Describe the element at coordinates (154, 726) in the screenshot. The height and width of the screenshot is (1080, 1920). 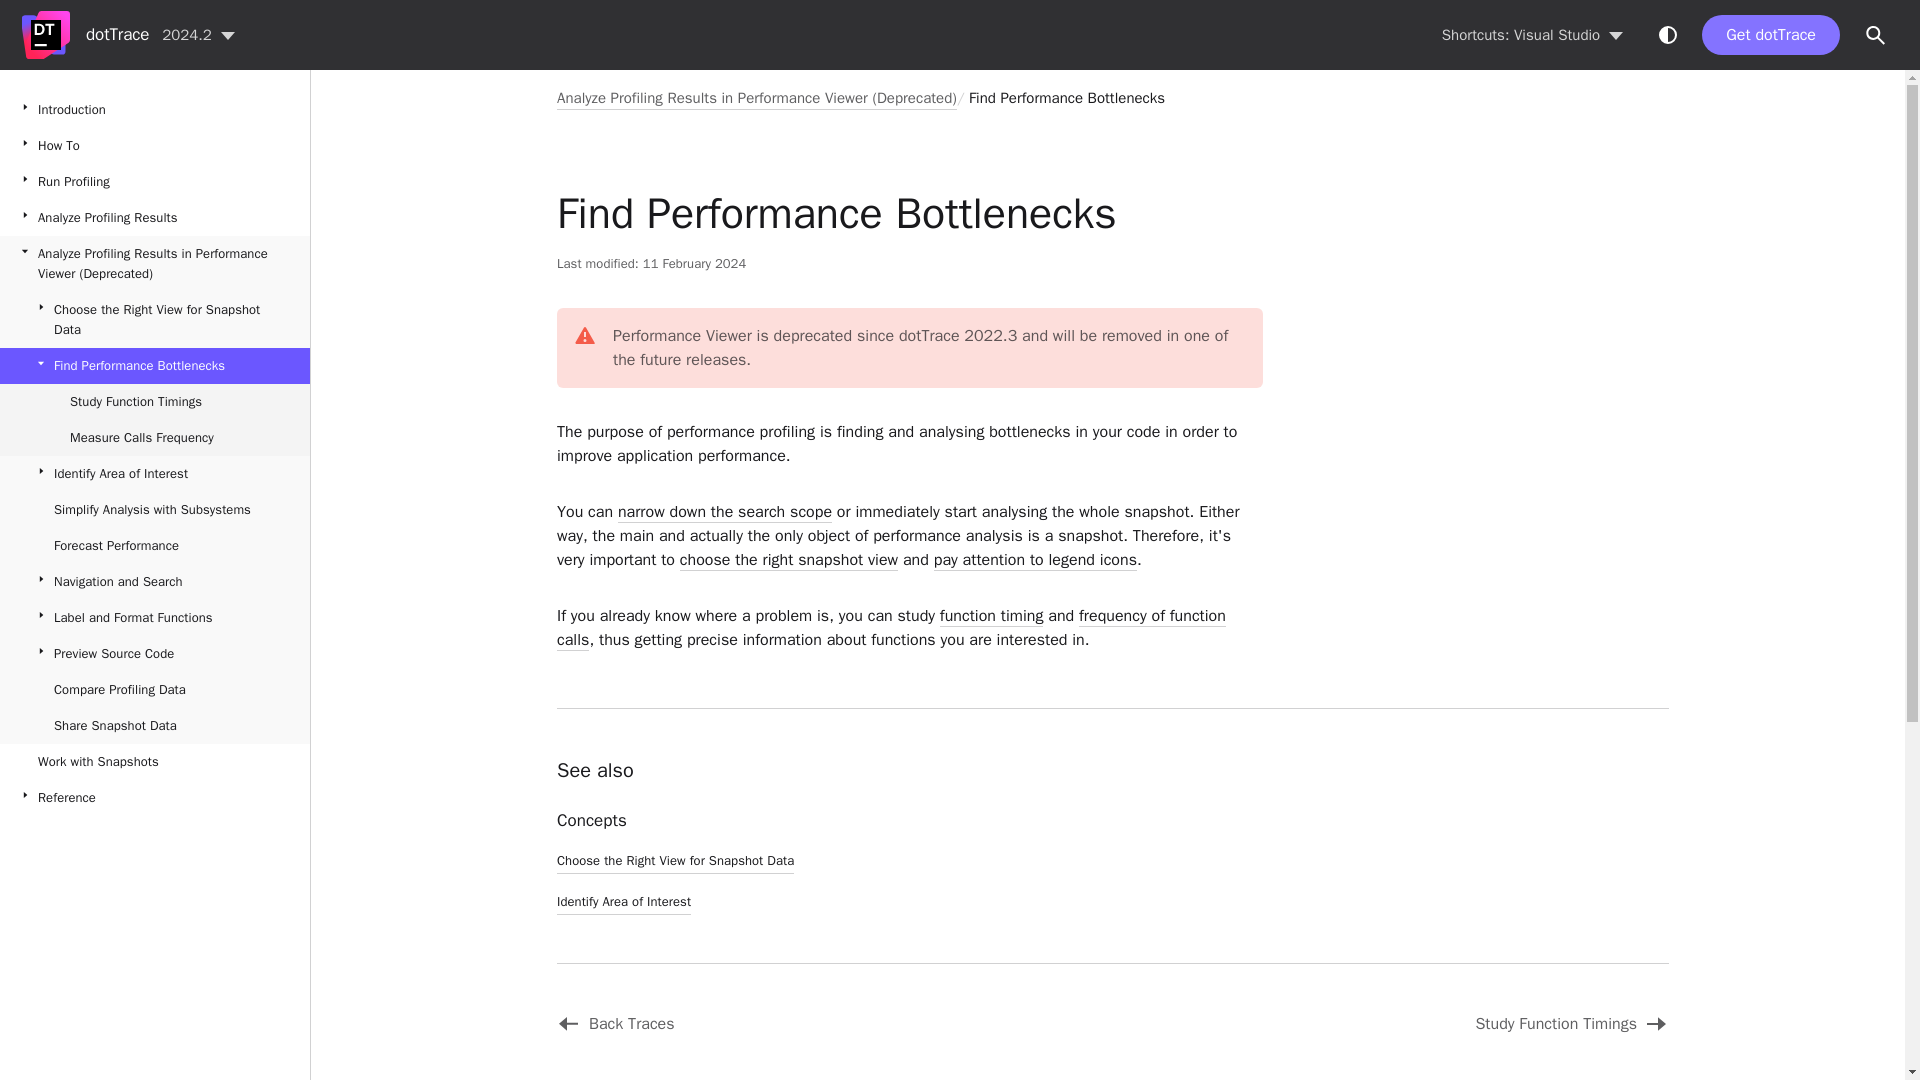
I see `Share Snapshot Data` at that location.